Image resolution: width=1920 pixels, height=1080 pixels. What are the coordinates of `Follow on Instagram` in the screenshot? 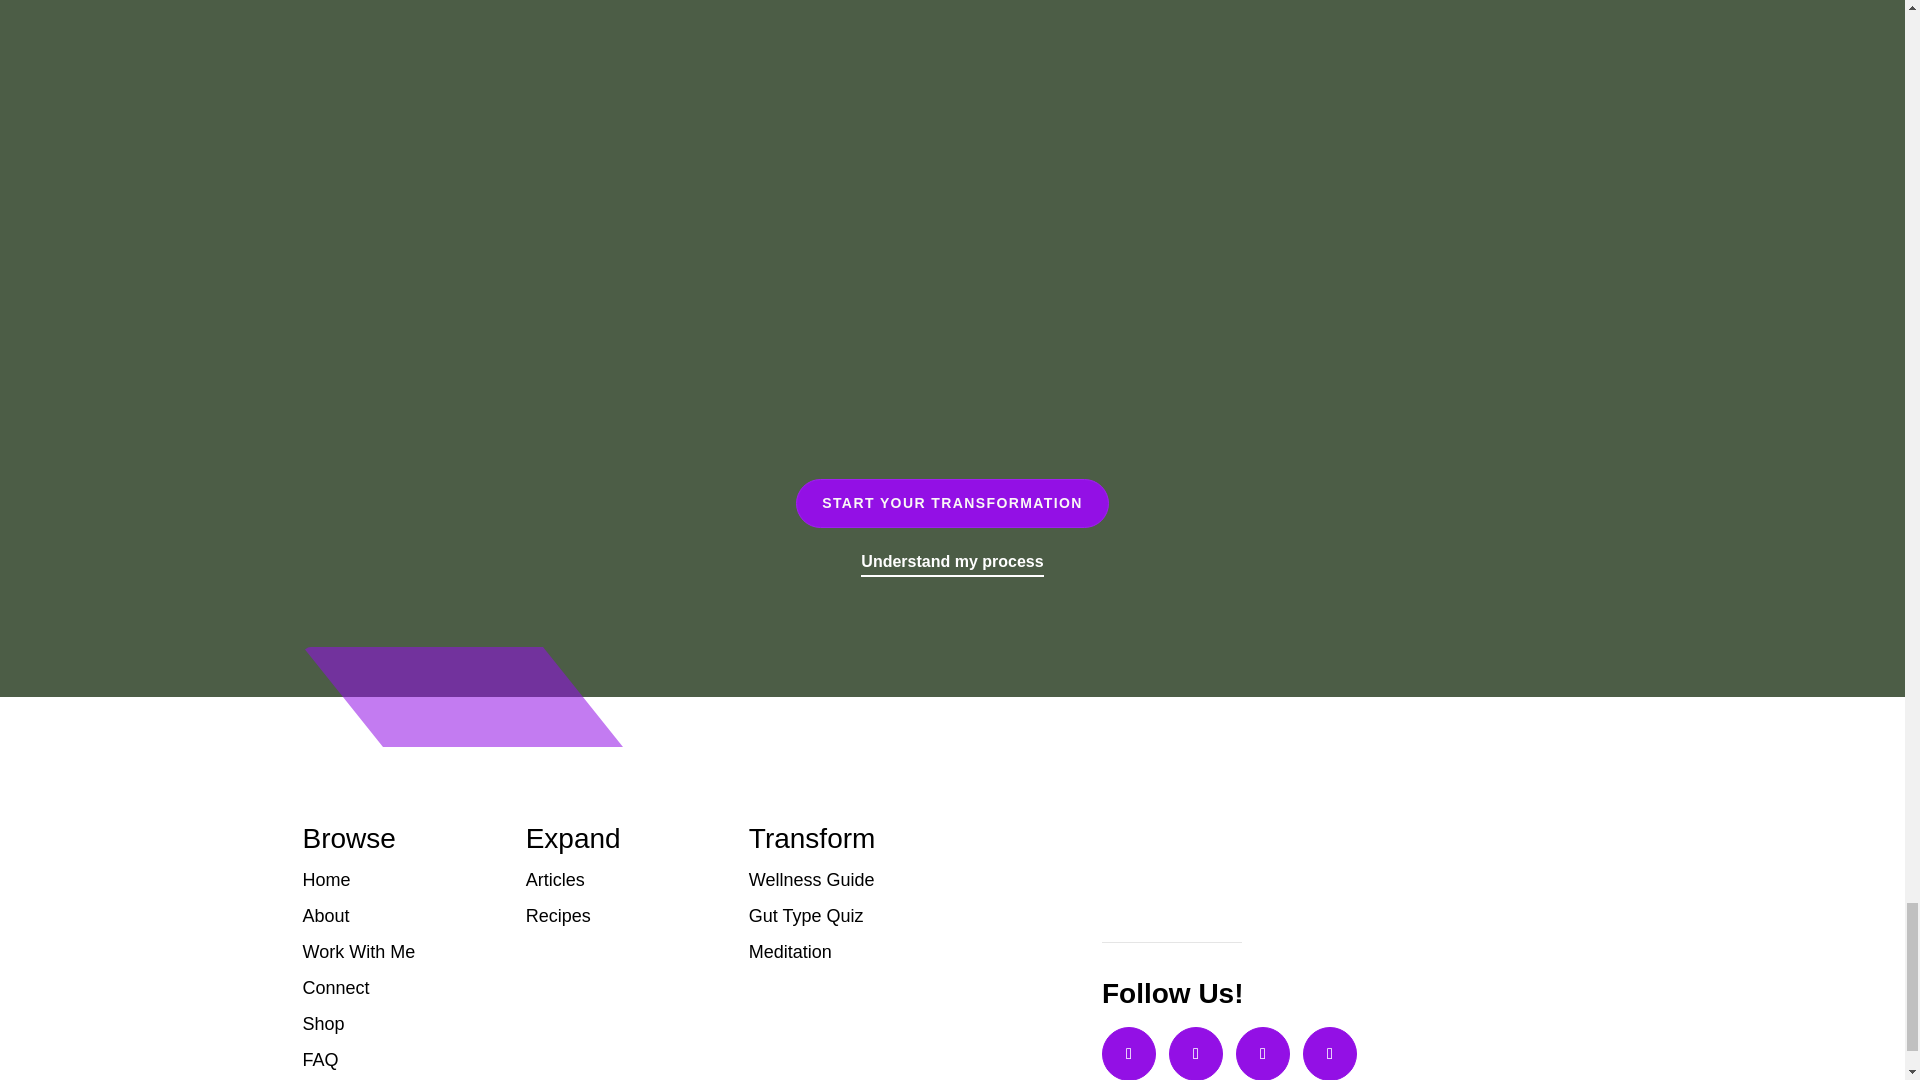 It's located at (1128, 1054).